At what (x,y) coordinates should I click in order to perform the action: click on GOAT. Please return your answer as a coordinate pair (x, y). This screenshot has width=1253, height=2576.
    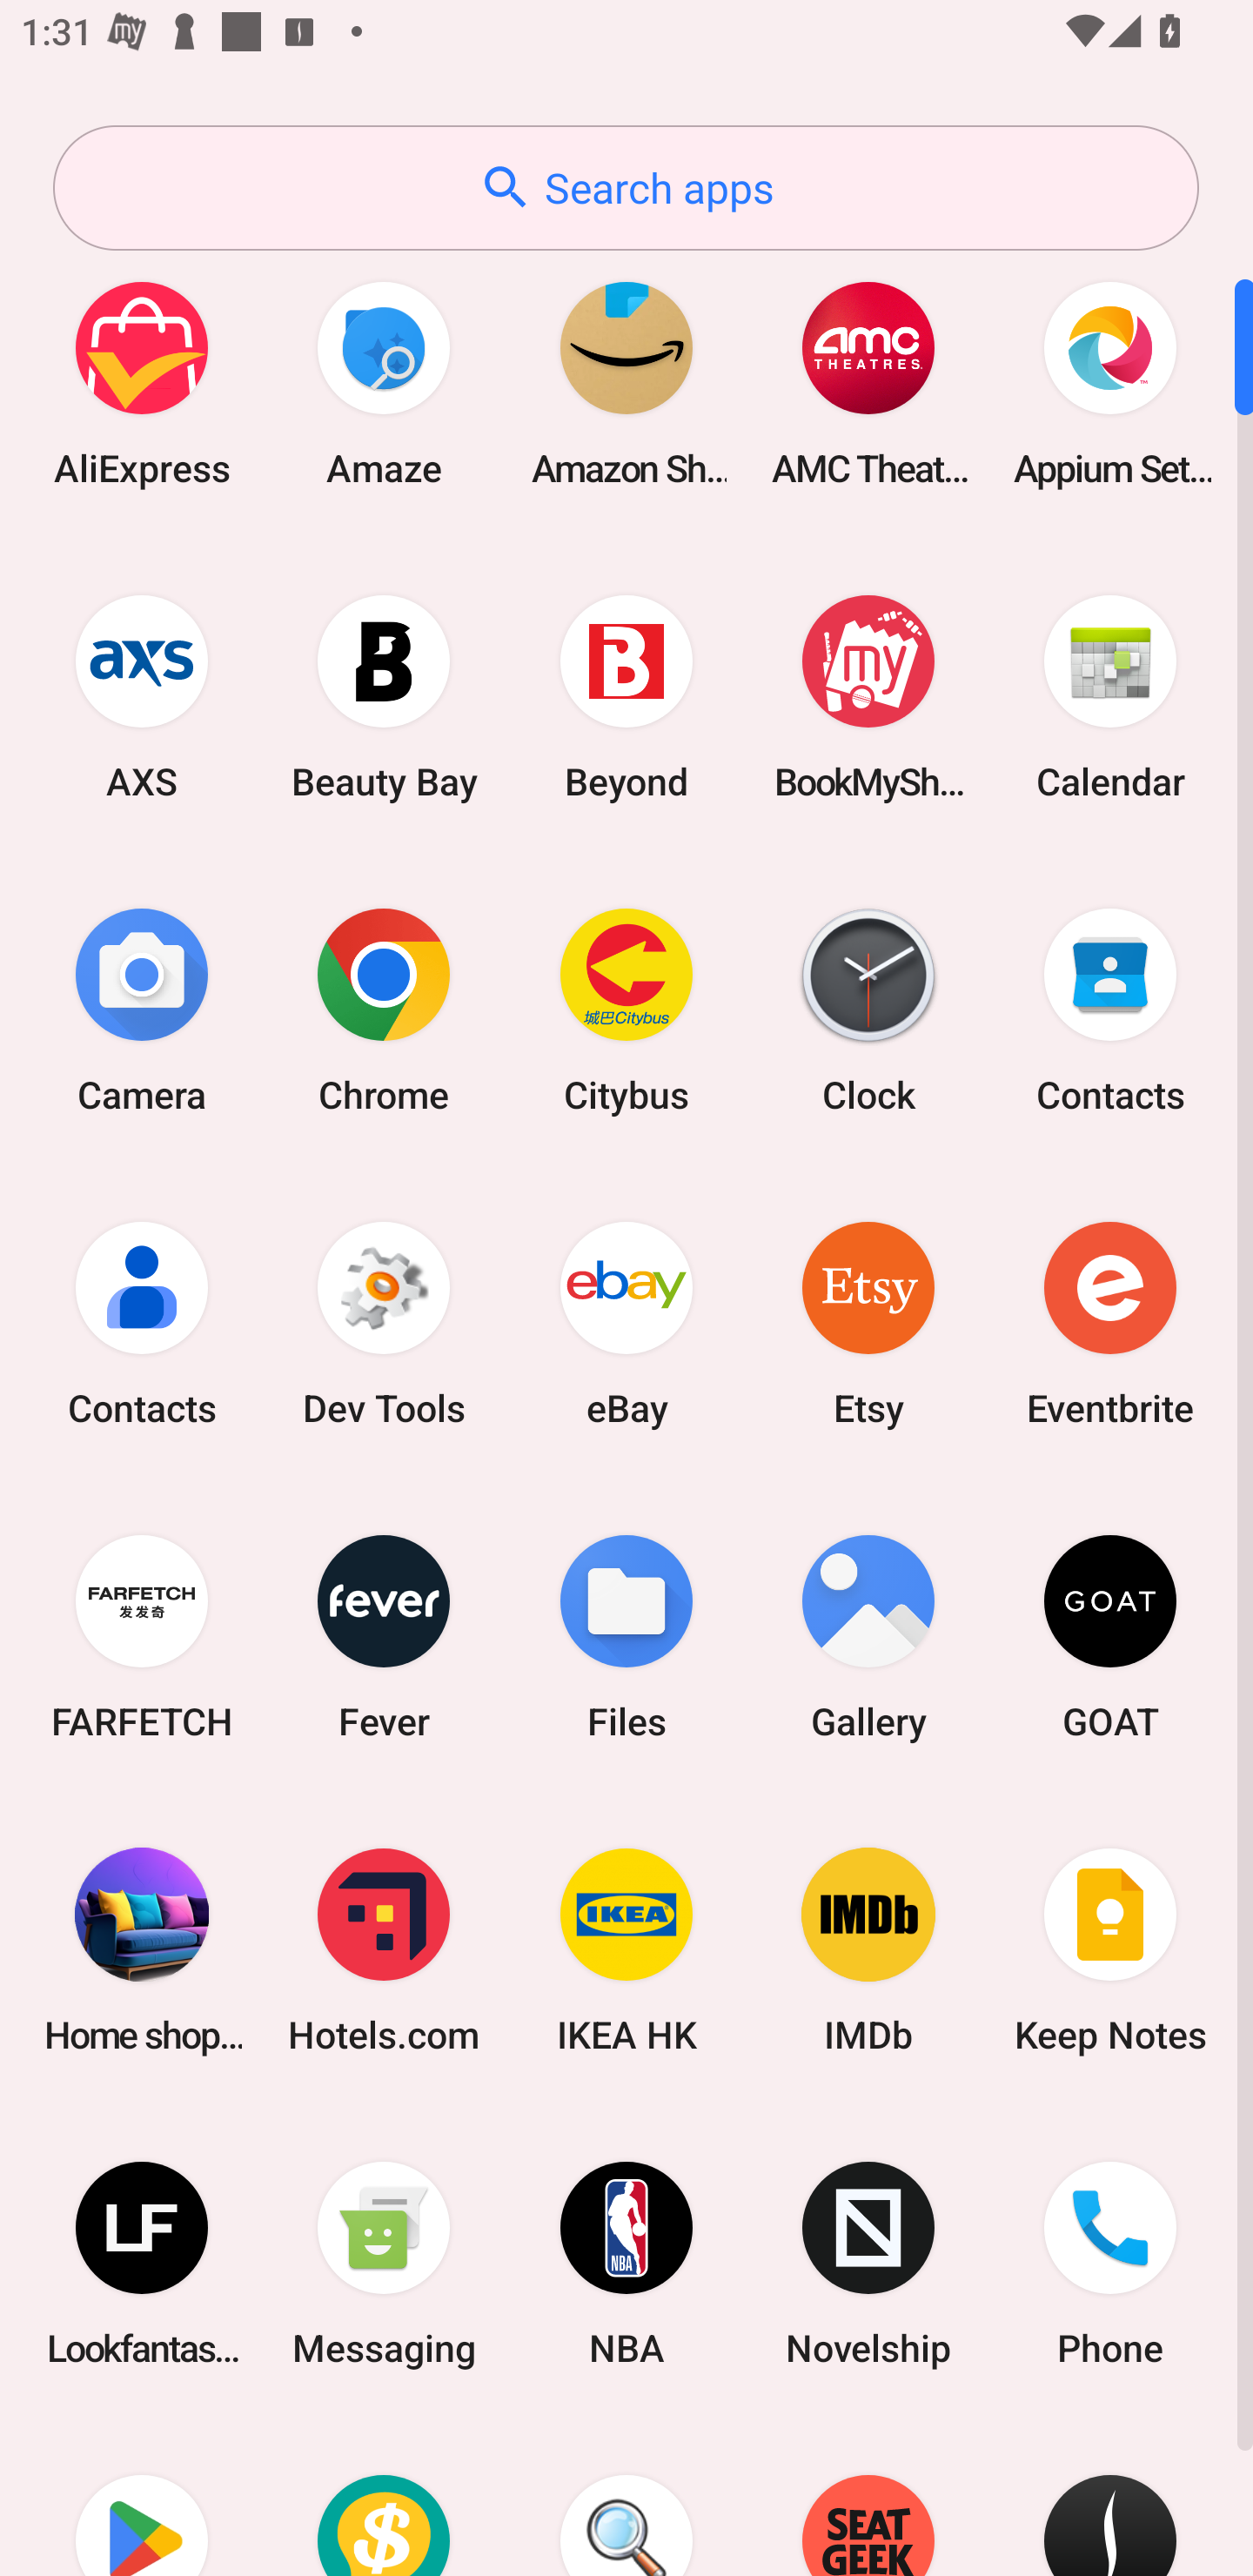
    Looking at the image, I should click on (1110, 1636).